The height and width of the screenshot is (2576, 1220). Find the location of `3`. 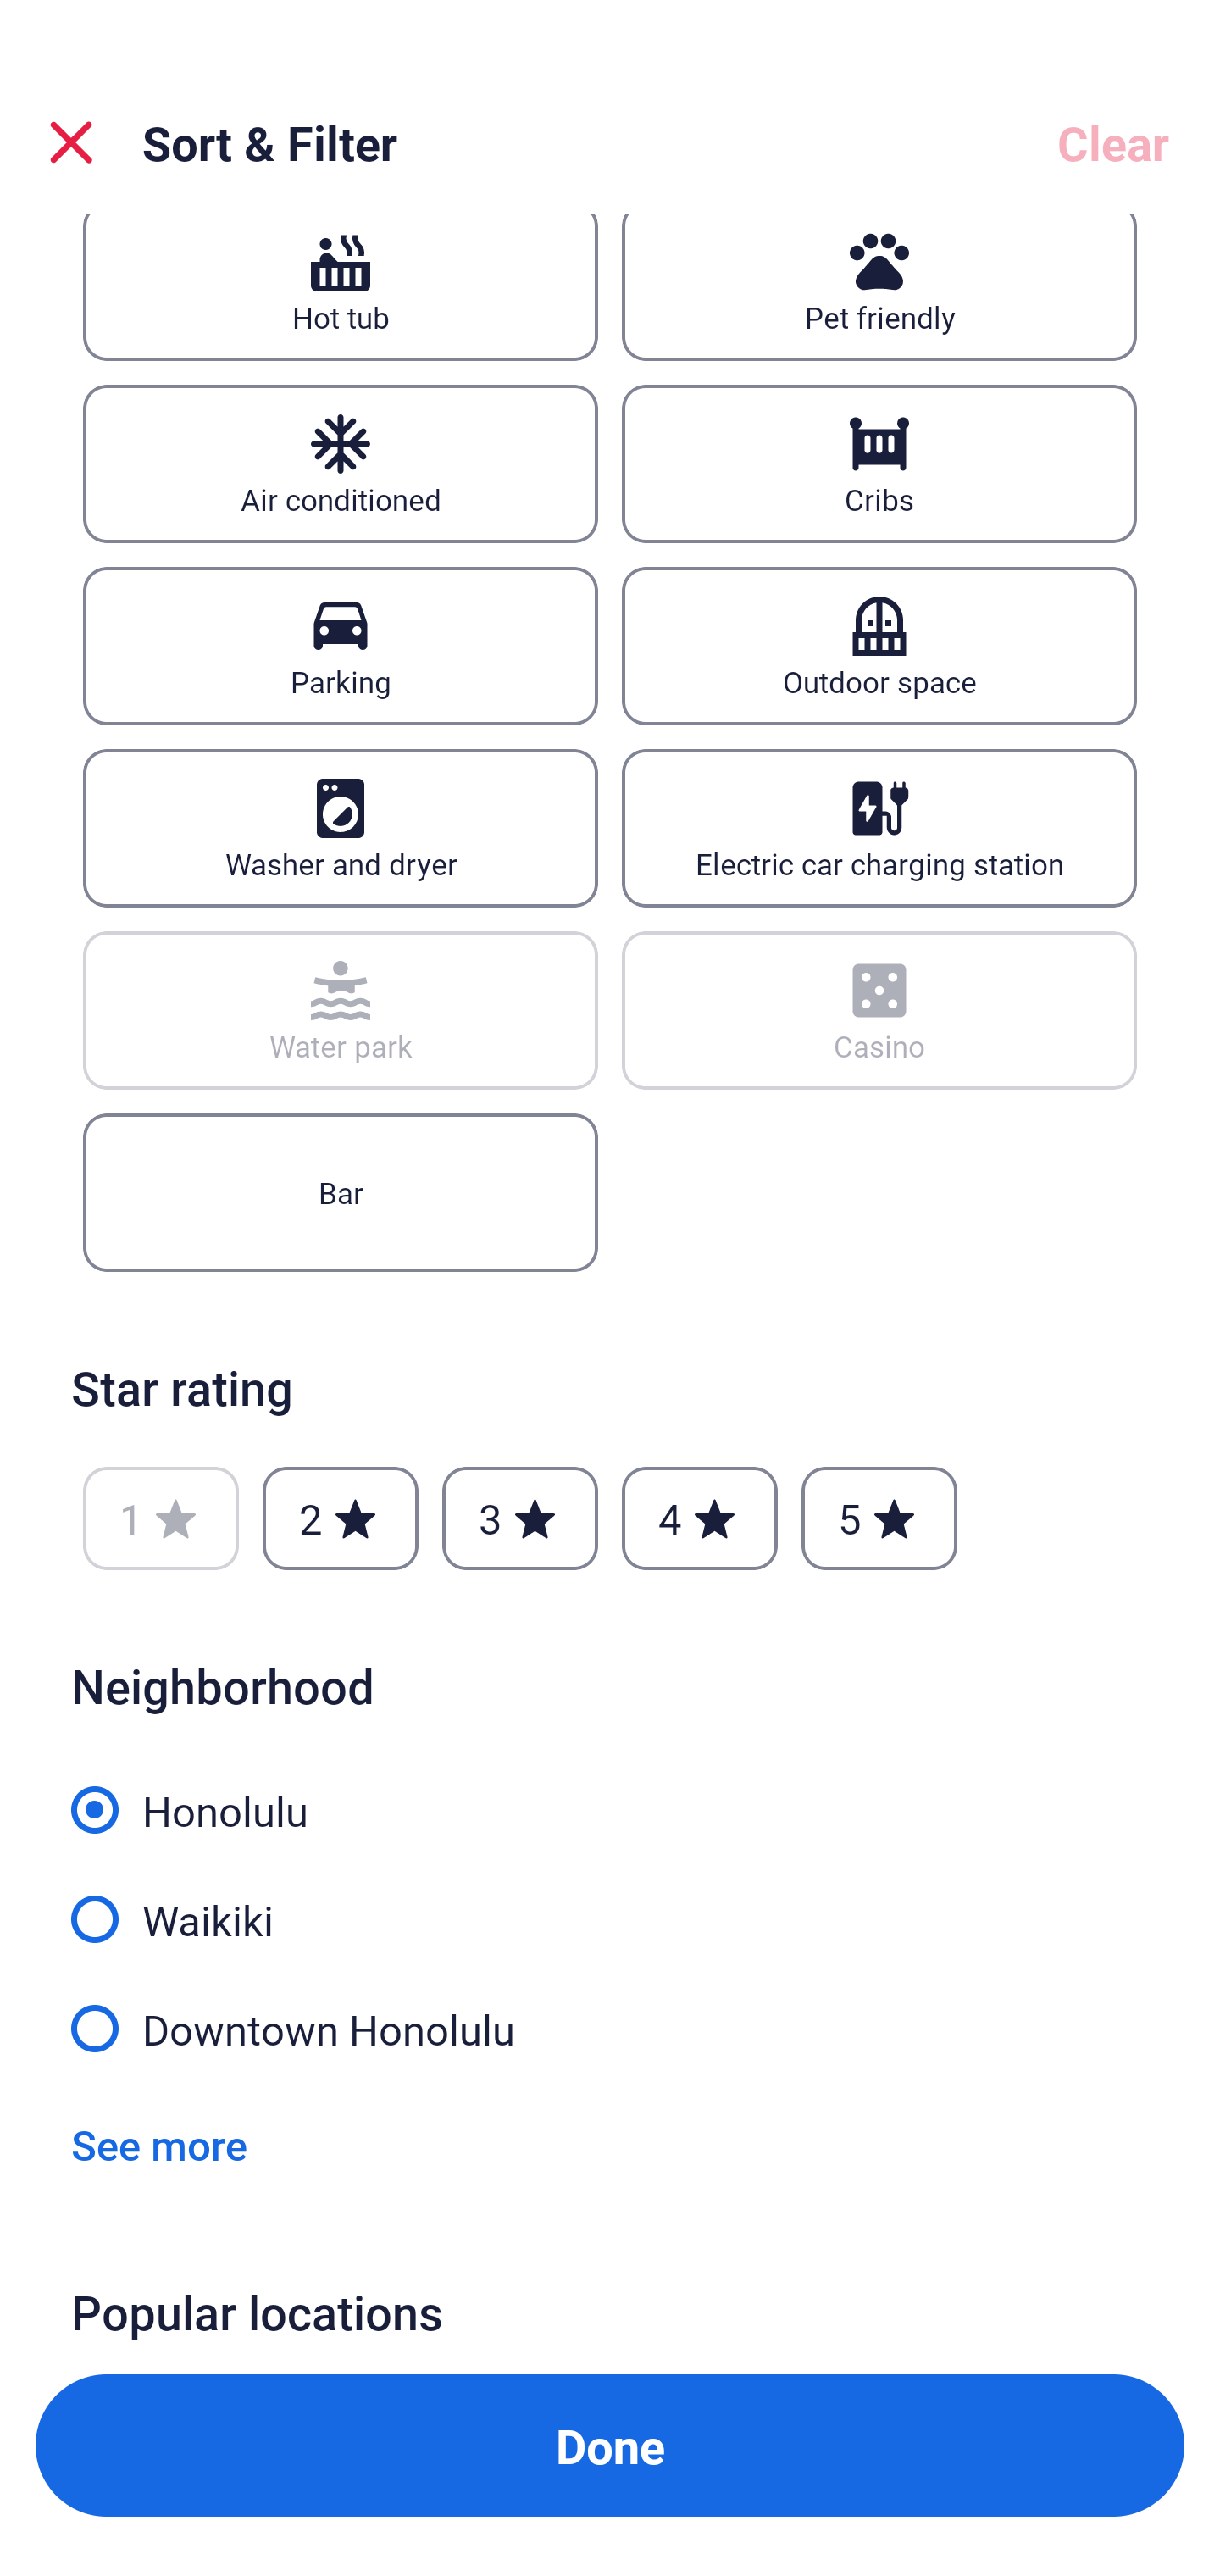

3 is located at coordinates (519, 1518).